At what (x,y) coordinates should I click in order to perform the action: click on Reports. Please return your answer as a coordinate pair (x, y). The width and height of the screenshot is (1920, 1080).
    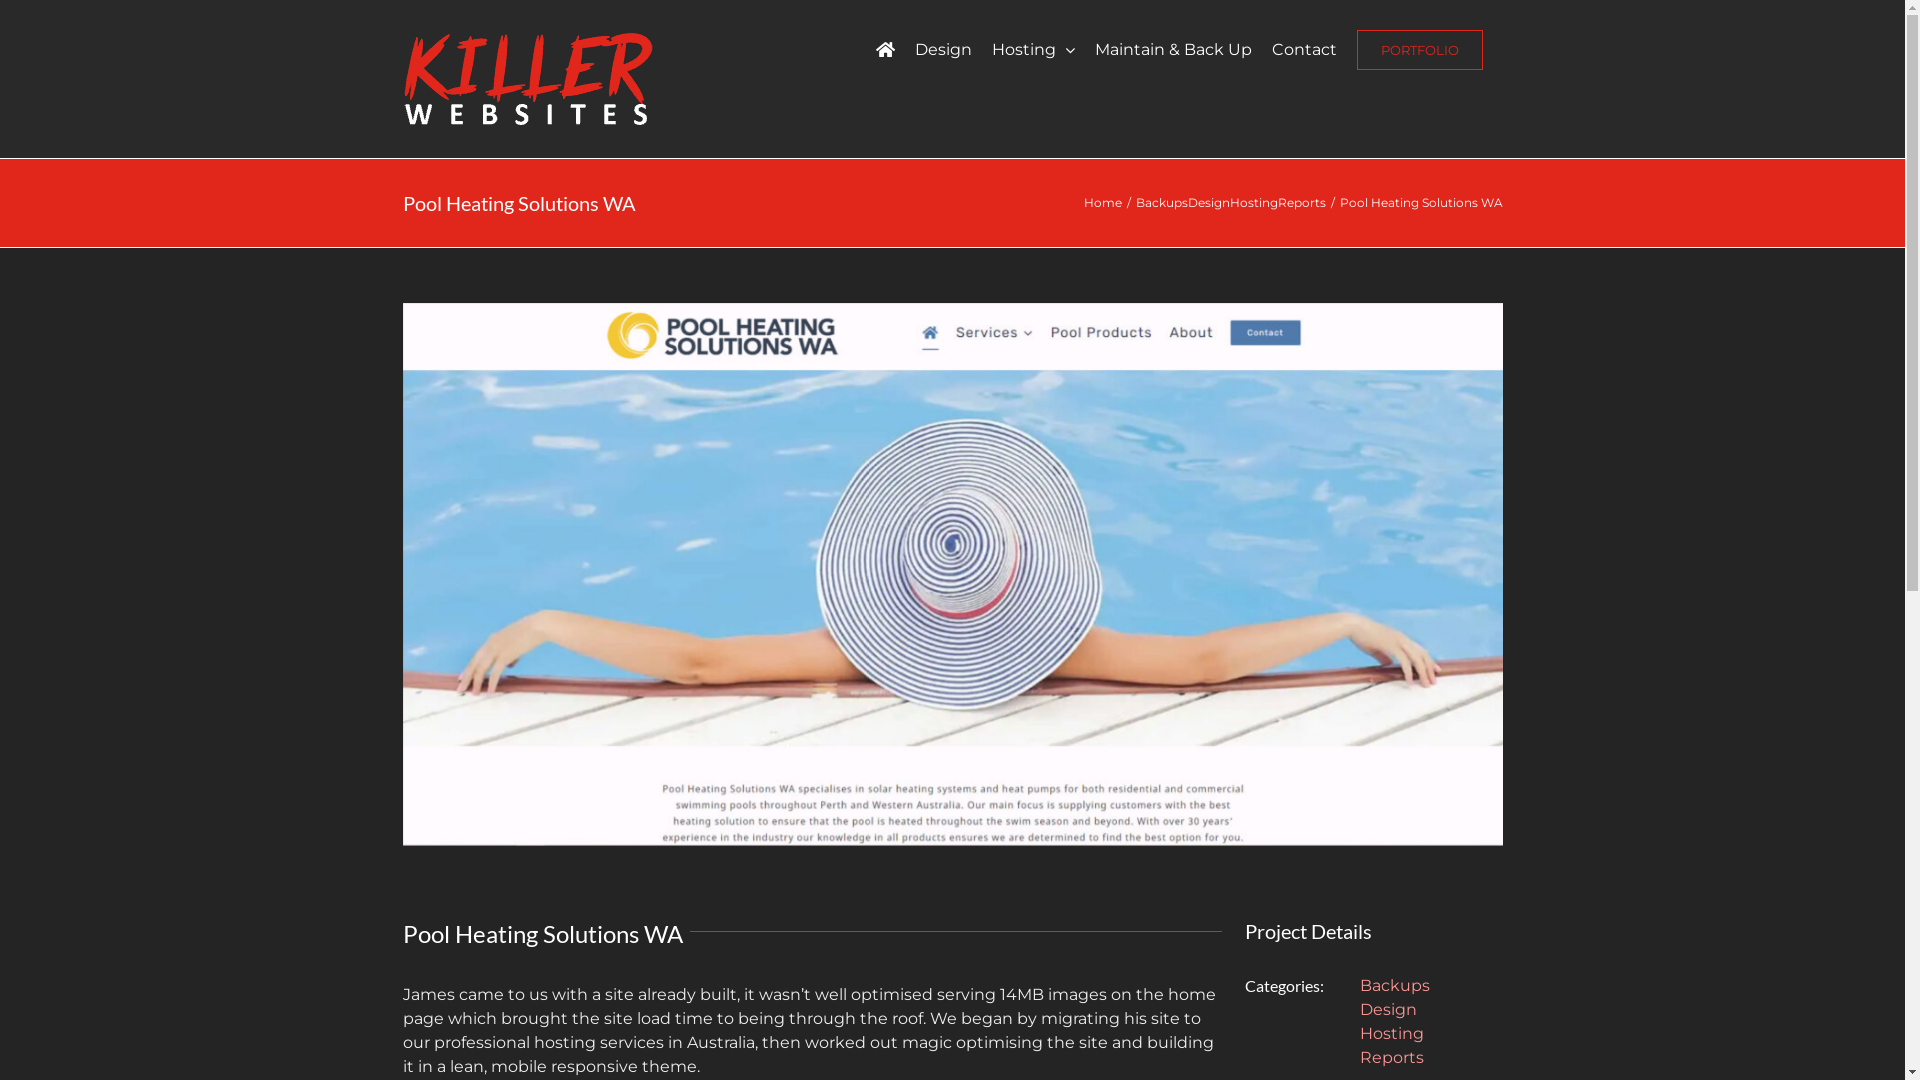
    Looking at the image, I should click on (1302, 202).